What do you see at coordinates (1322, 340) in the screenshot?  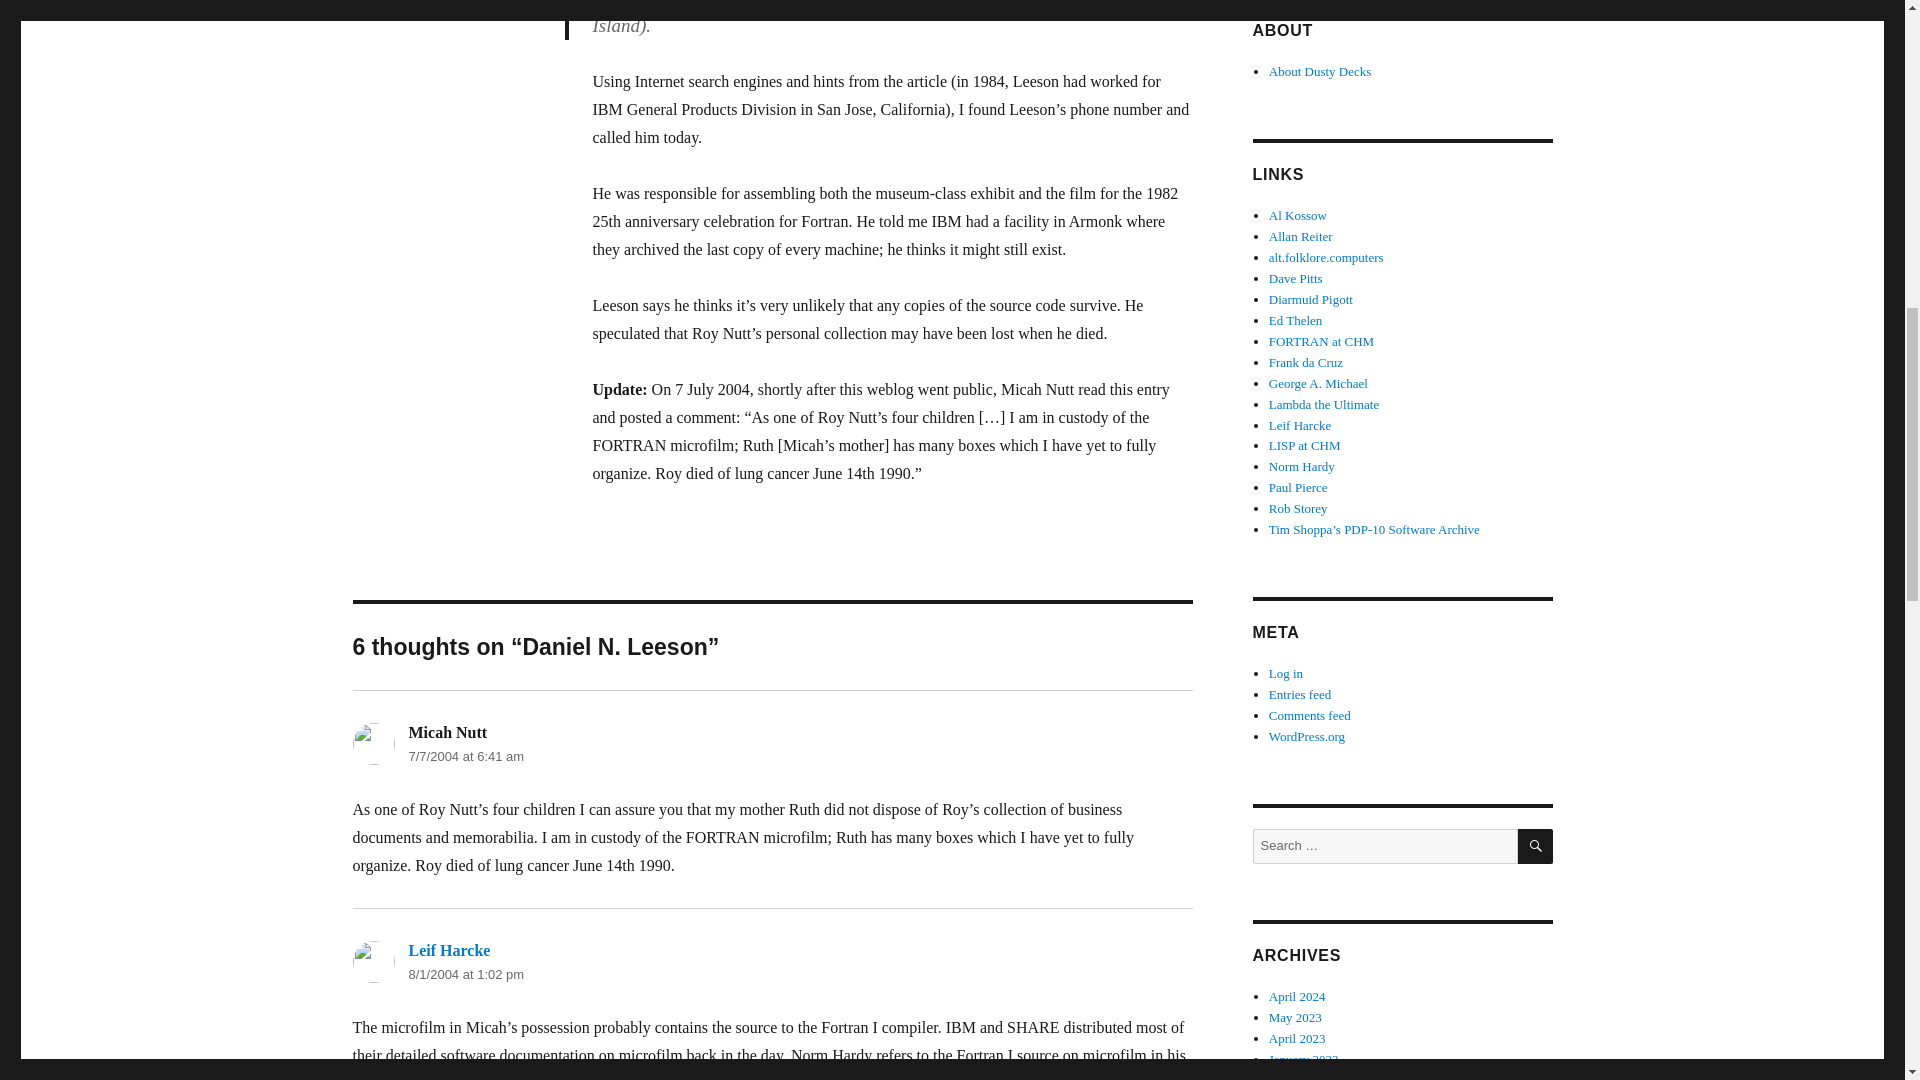 I see `FORTRAN at CHM` at bounding box center [1322, 340].